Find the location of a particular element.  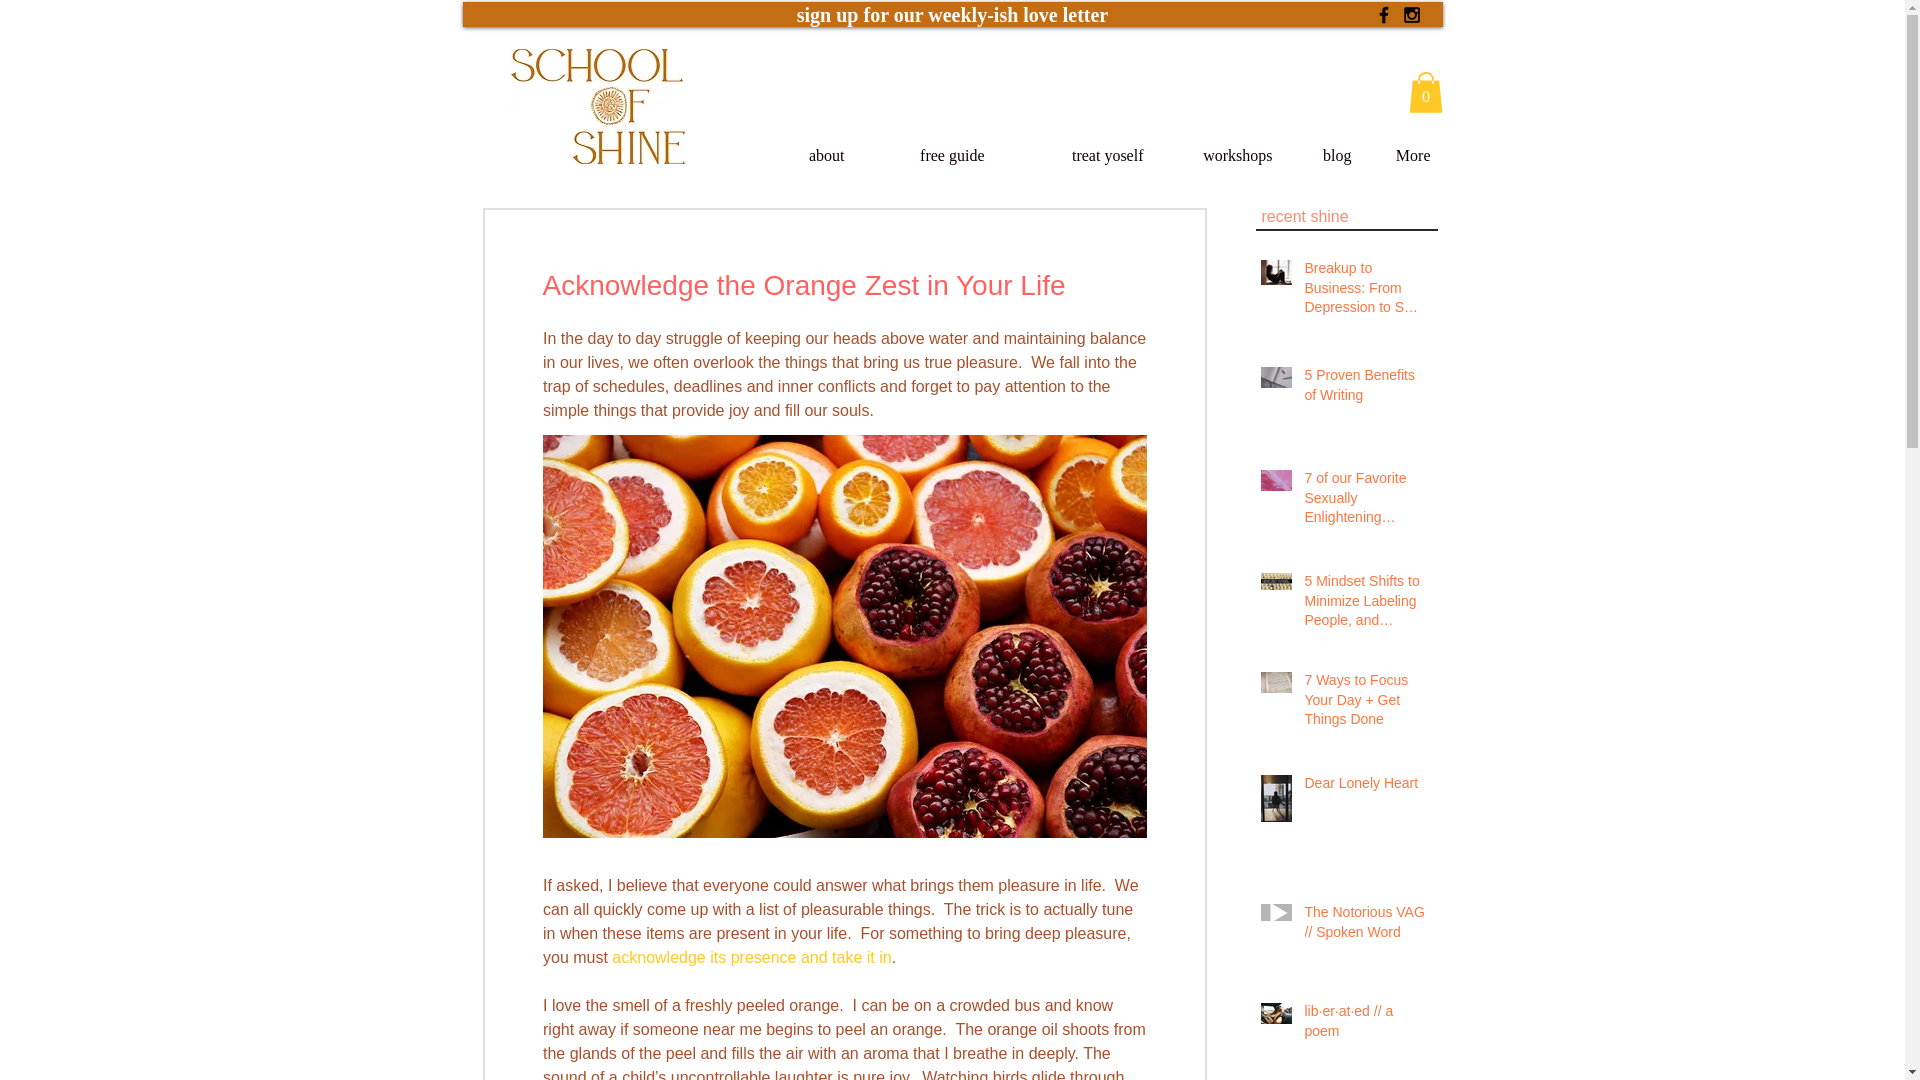

free guide is located at coordinates (927, 156).